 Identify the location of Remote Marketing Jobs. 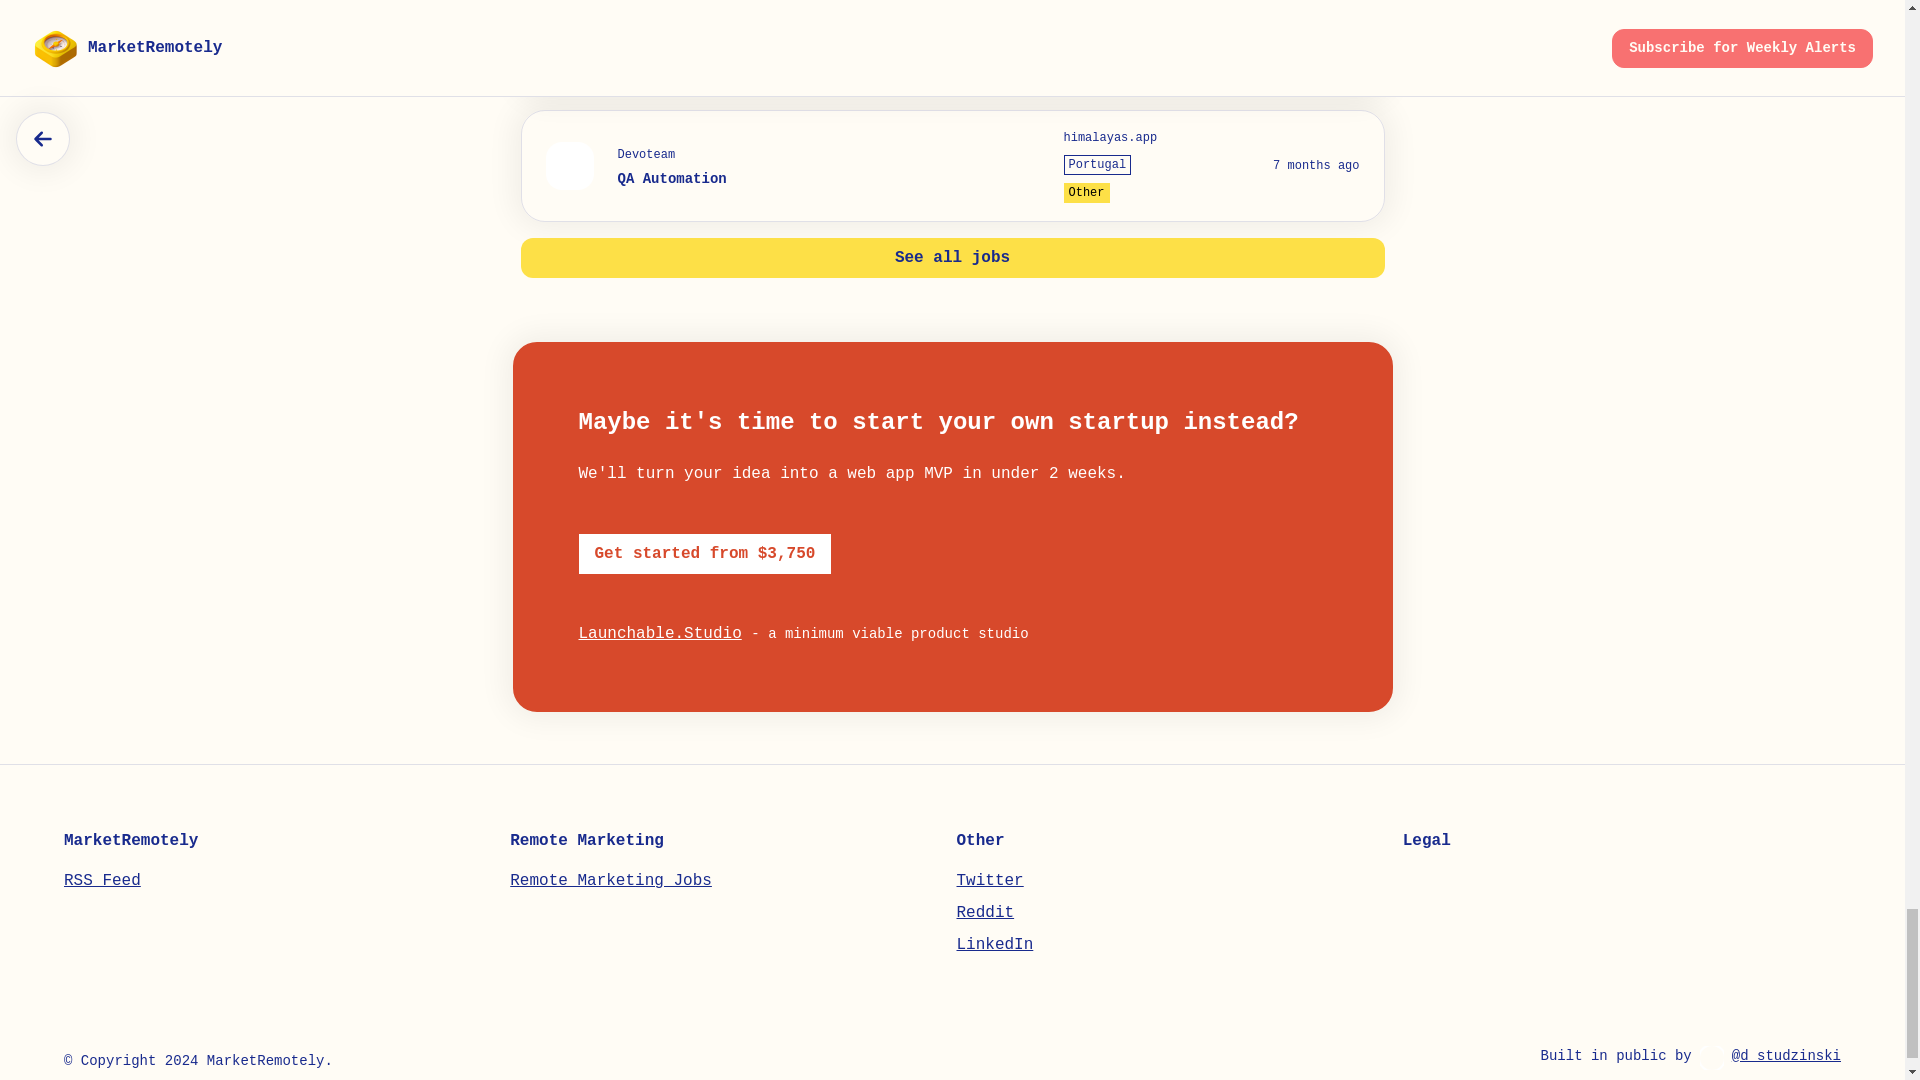
(611, 880).